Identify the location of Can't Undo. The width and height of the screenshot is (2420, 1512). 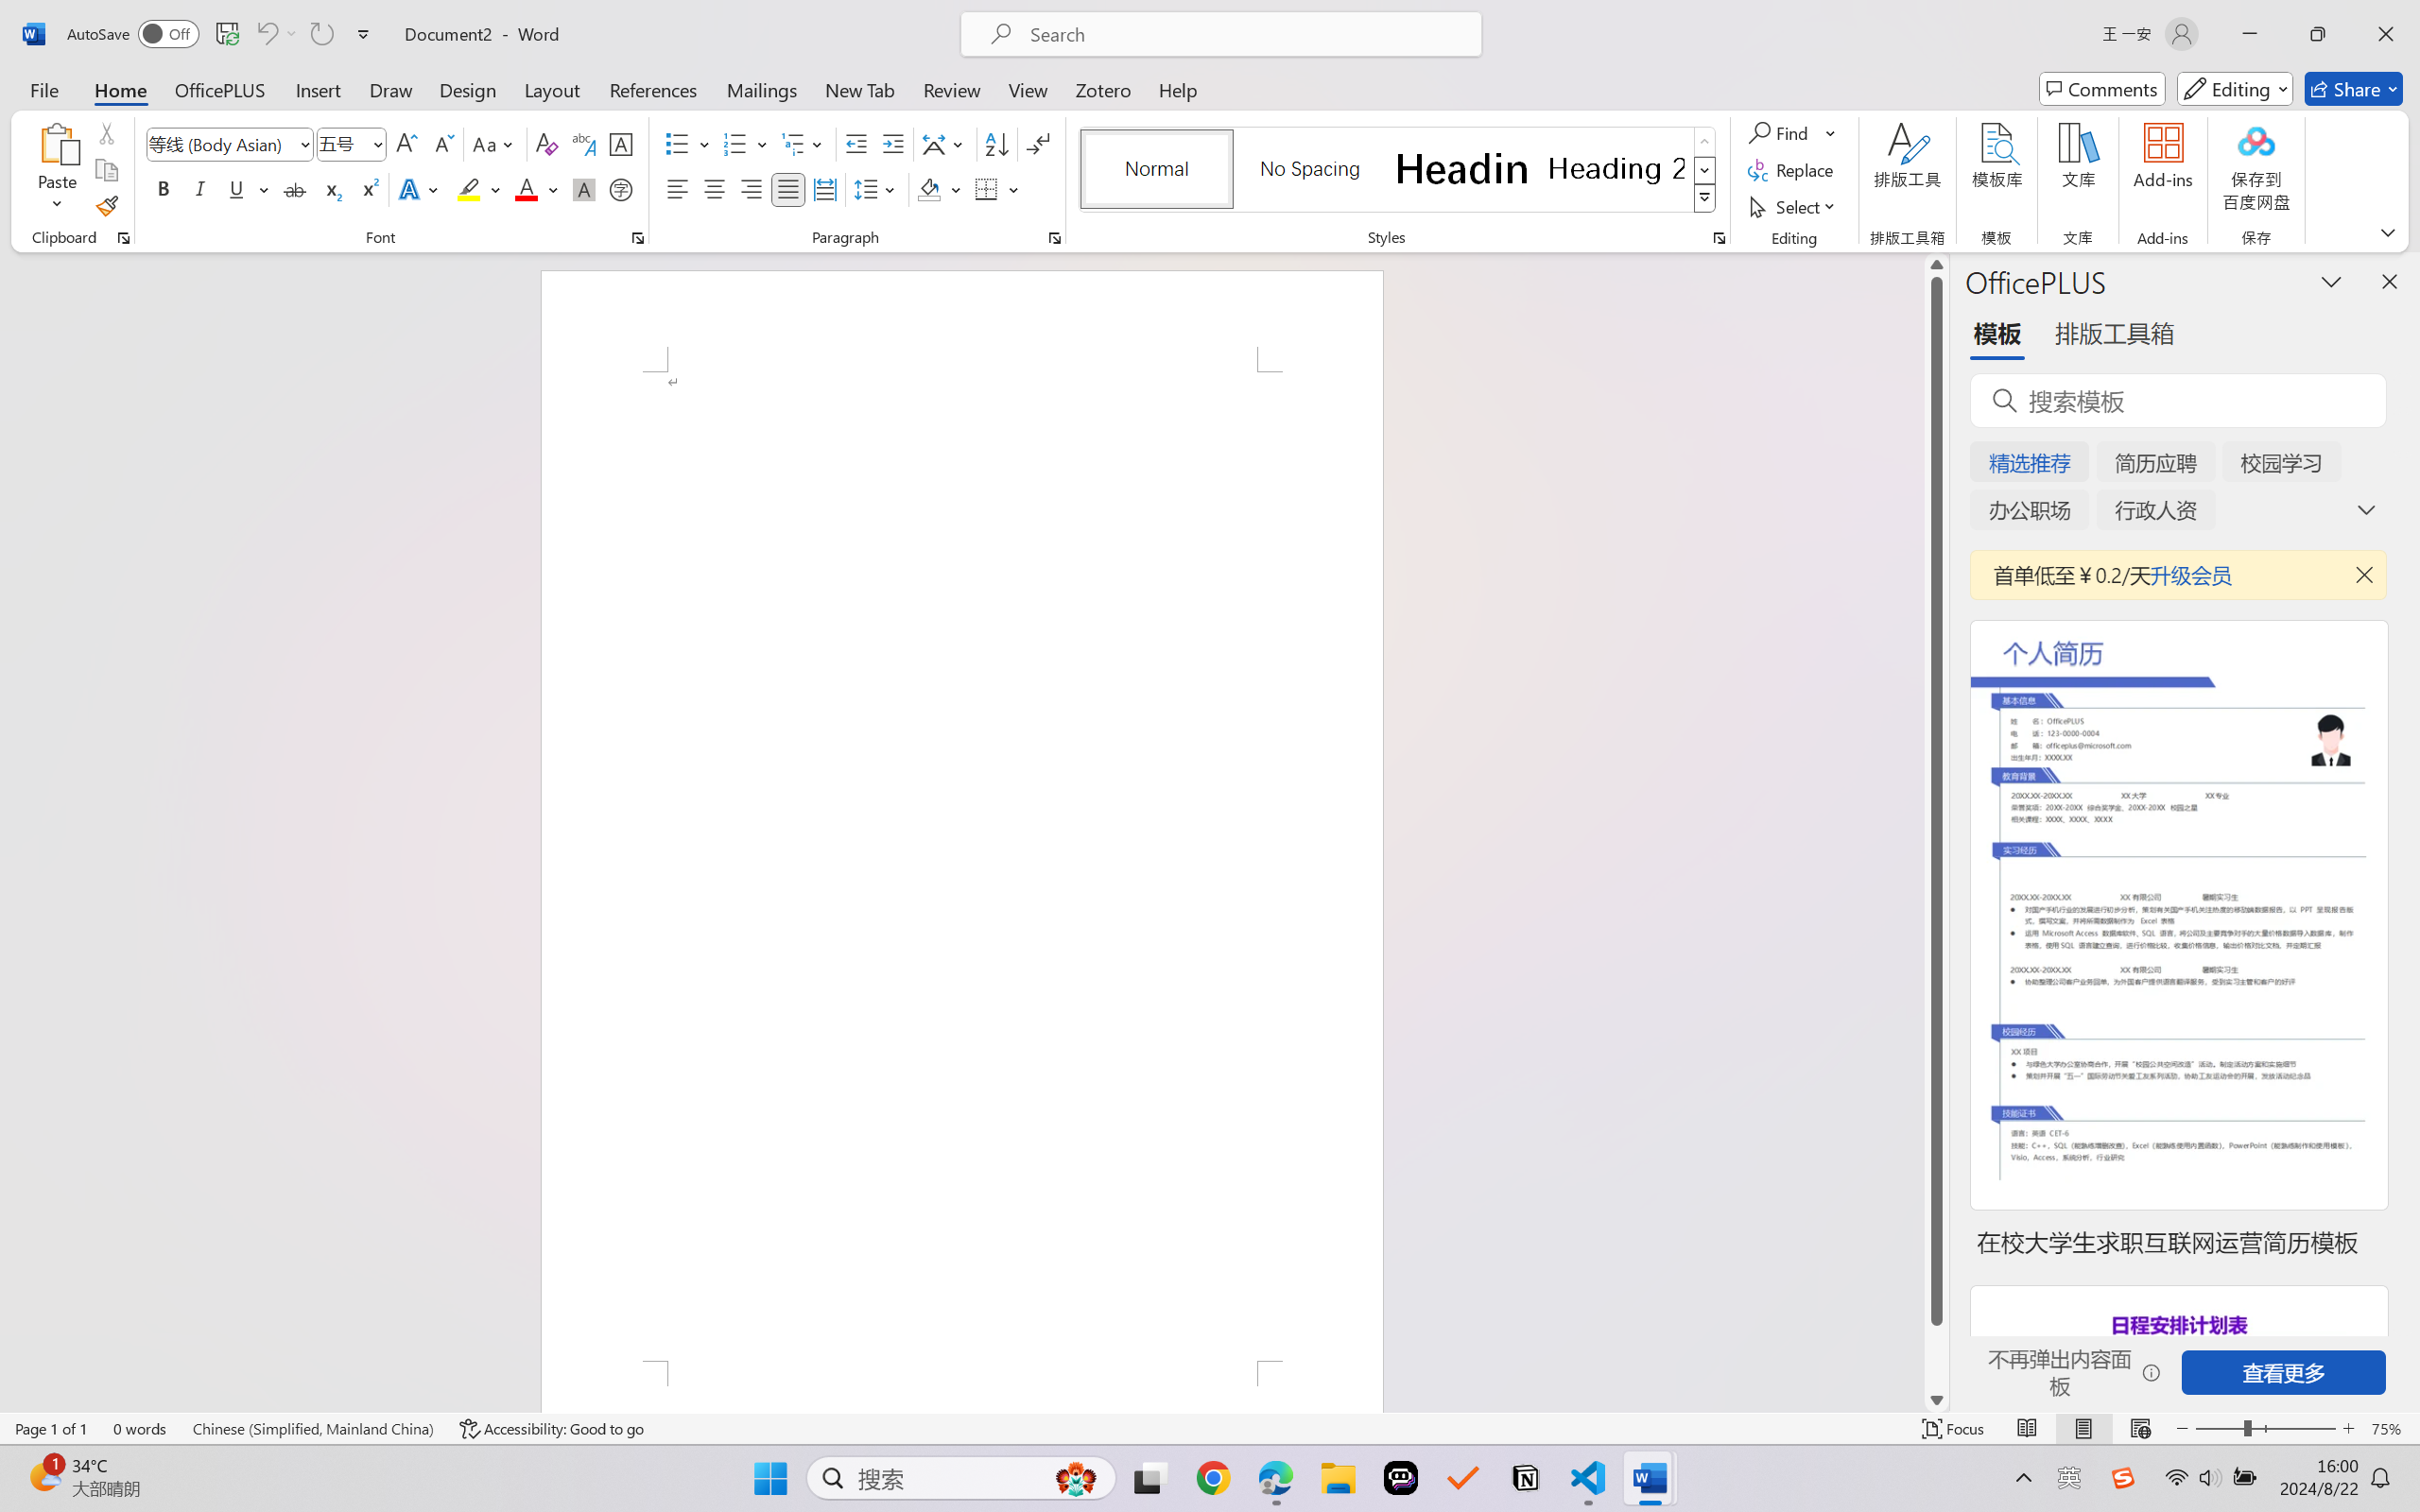
(266, 34).